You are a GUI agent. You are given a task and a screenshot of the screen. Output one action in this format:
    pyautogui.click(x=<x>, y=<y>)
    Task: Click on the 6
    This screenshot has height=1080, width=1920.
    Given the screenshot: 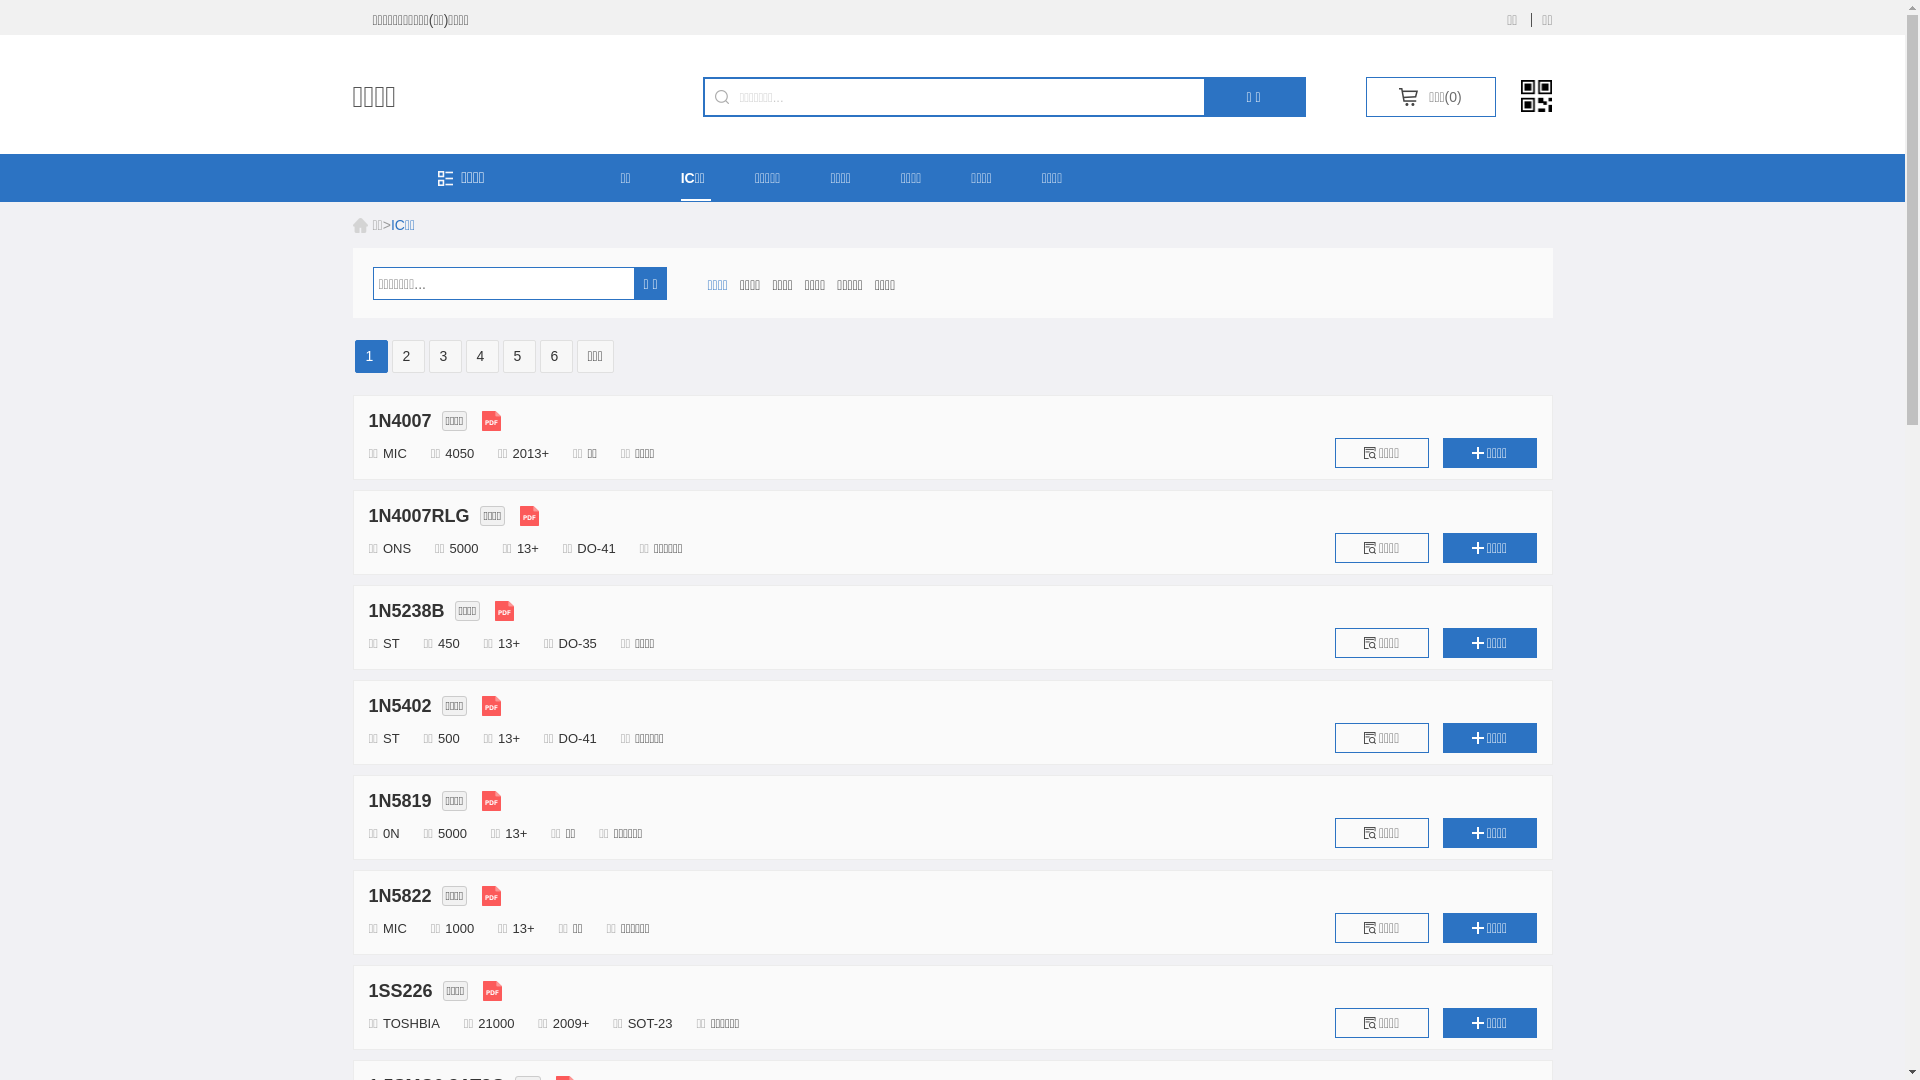 What is the action you would take?
    pyautogui.click(x=556, y=356)
    